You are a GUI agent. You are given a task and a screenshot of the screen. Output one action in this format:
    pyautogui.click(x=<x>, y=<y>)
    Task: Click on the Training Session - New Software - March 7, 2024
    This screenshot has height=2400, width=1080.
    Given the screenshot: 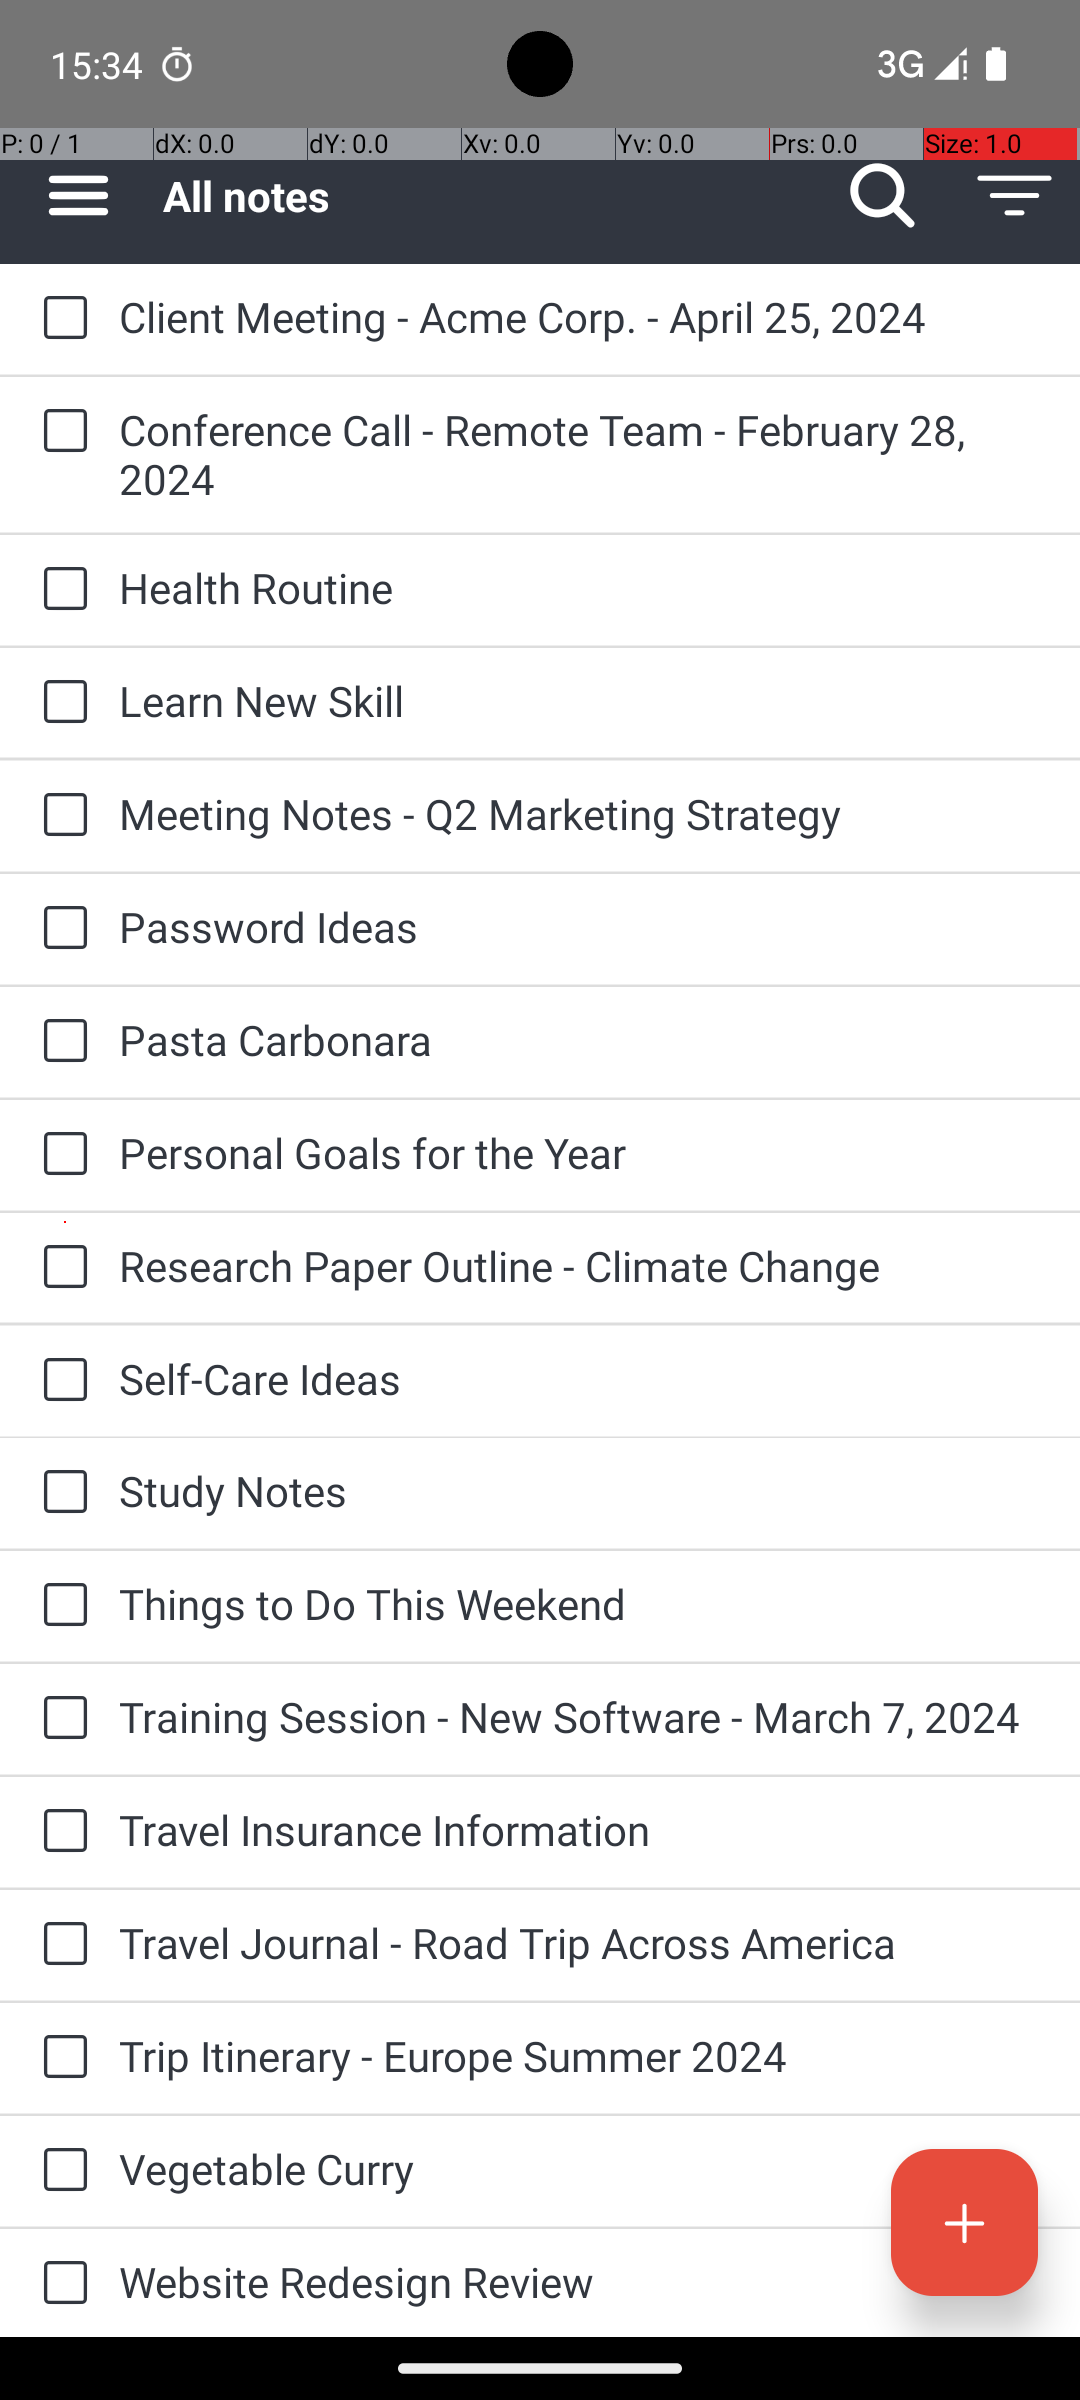 What is the action you would take?
    pyautogui.click(x=580, y=1716)
    